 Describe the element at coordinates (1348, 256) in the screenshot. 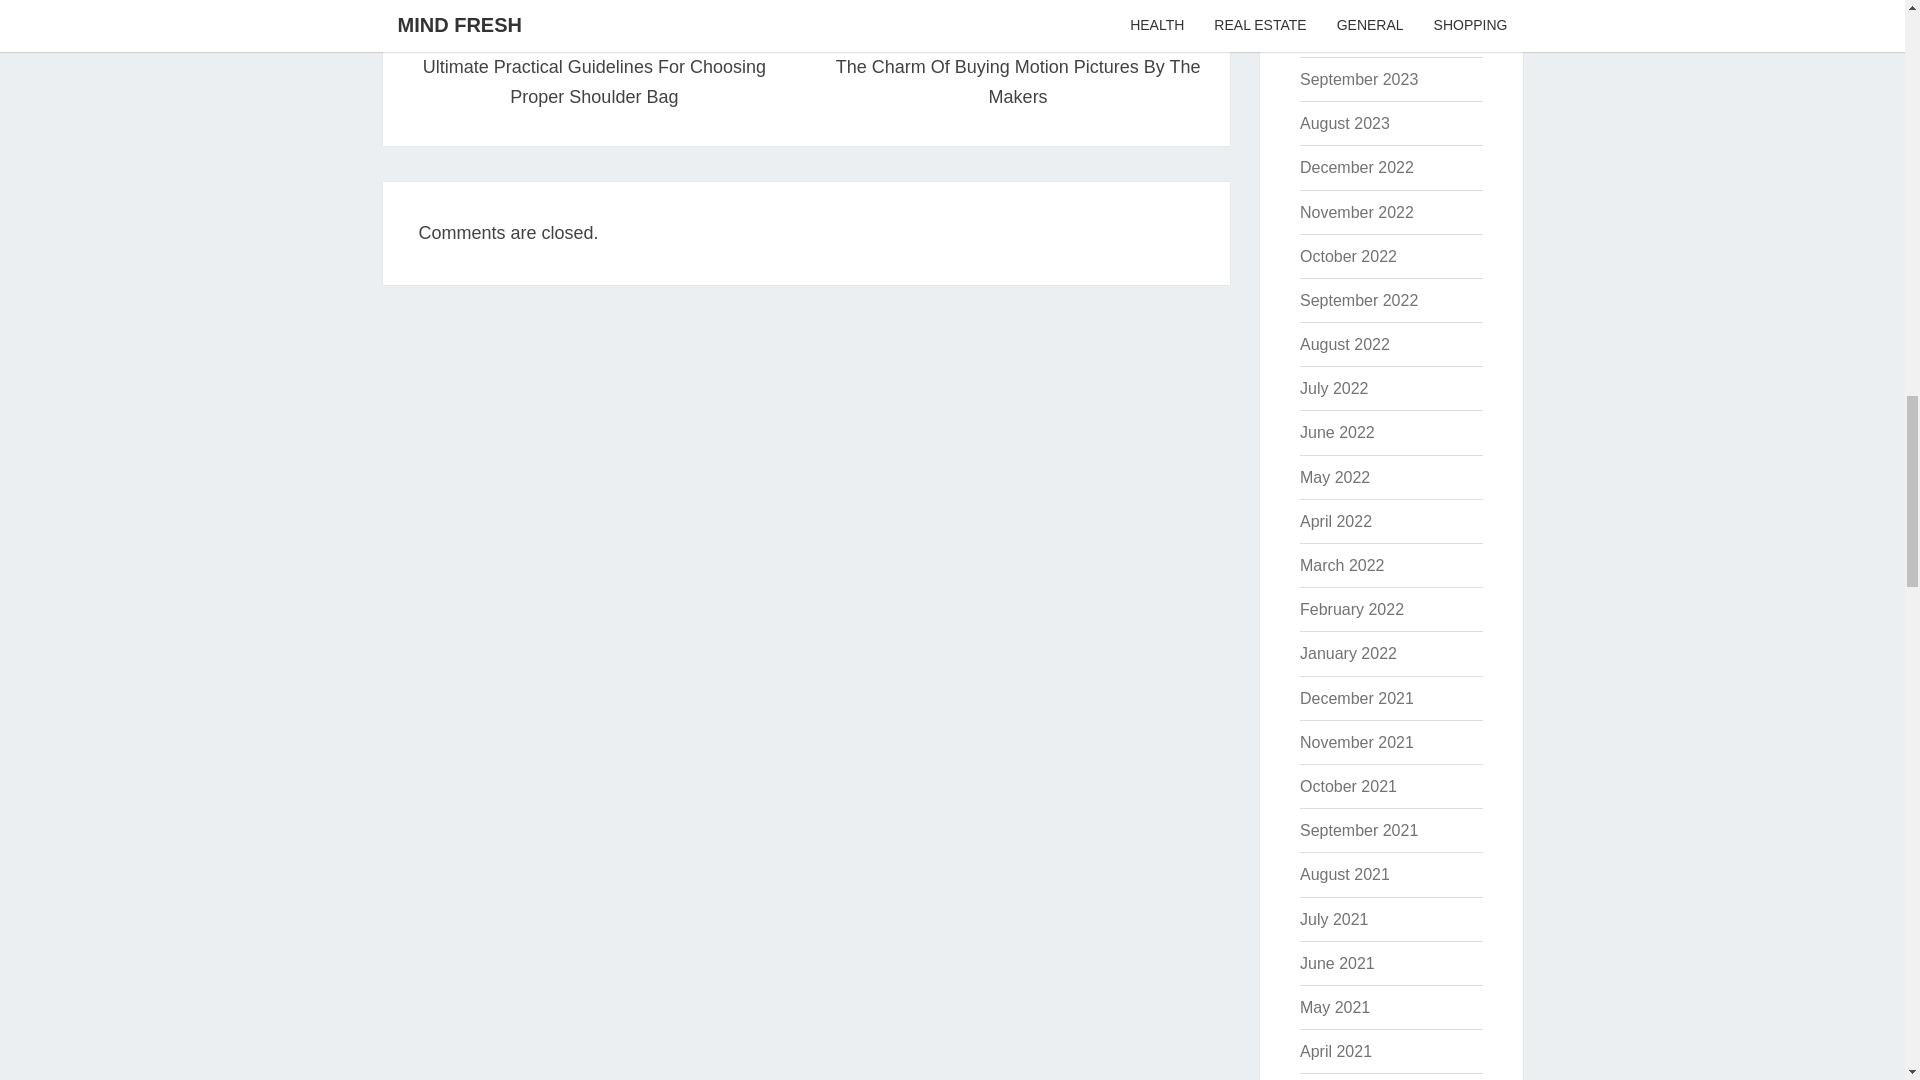

I see `October 2022` at that location.